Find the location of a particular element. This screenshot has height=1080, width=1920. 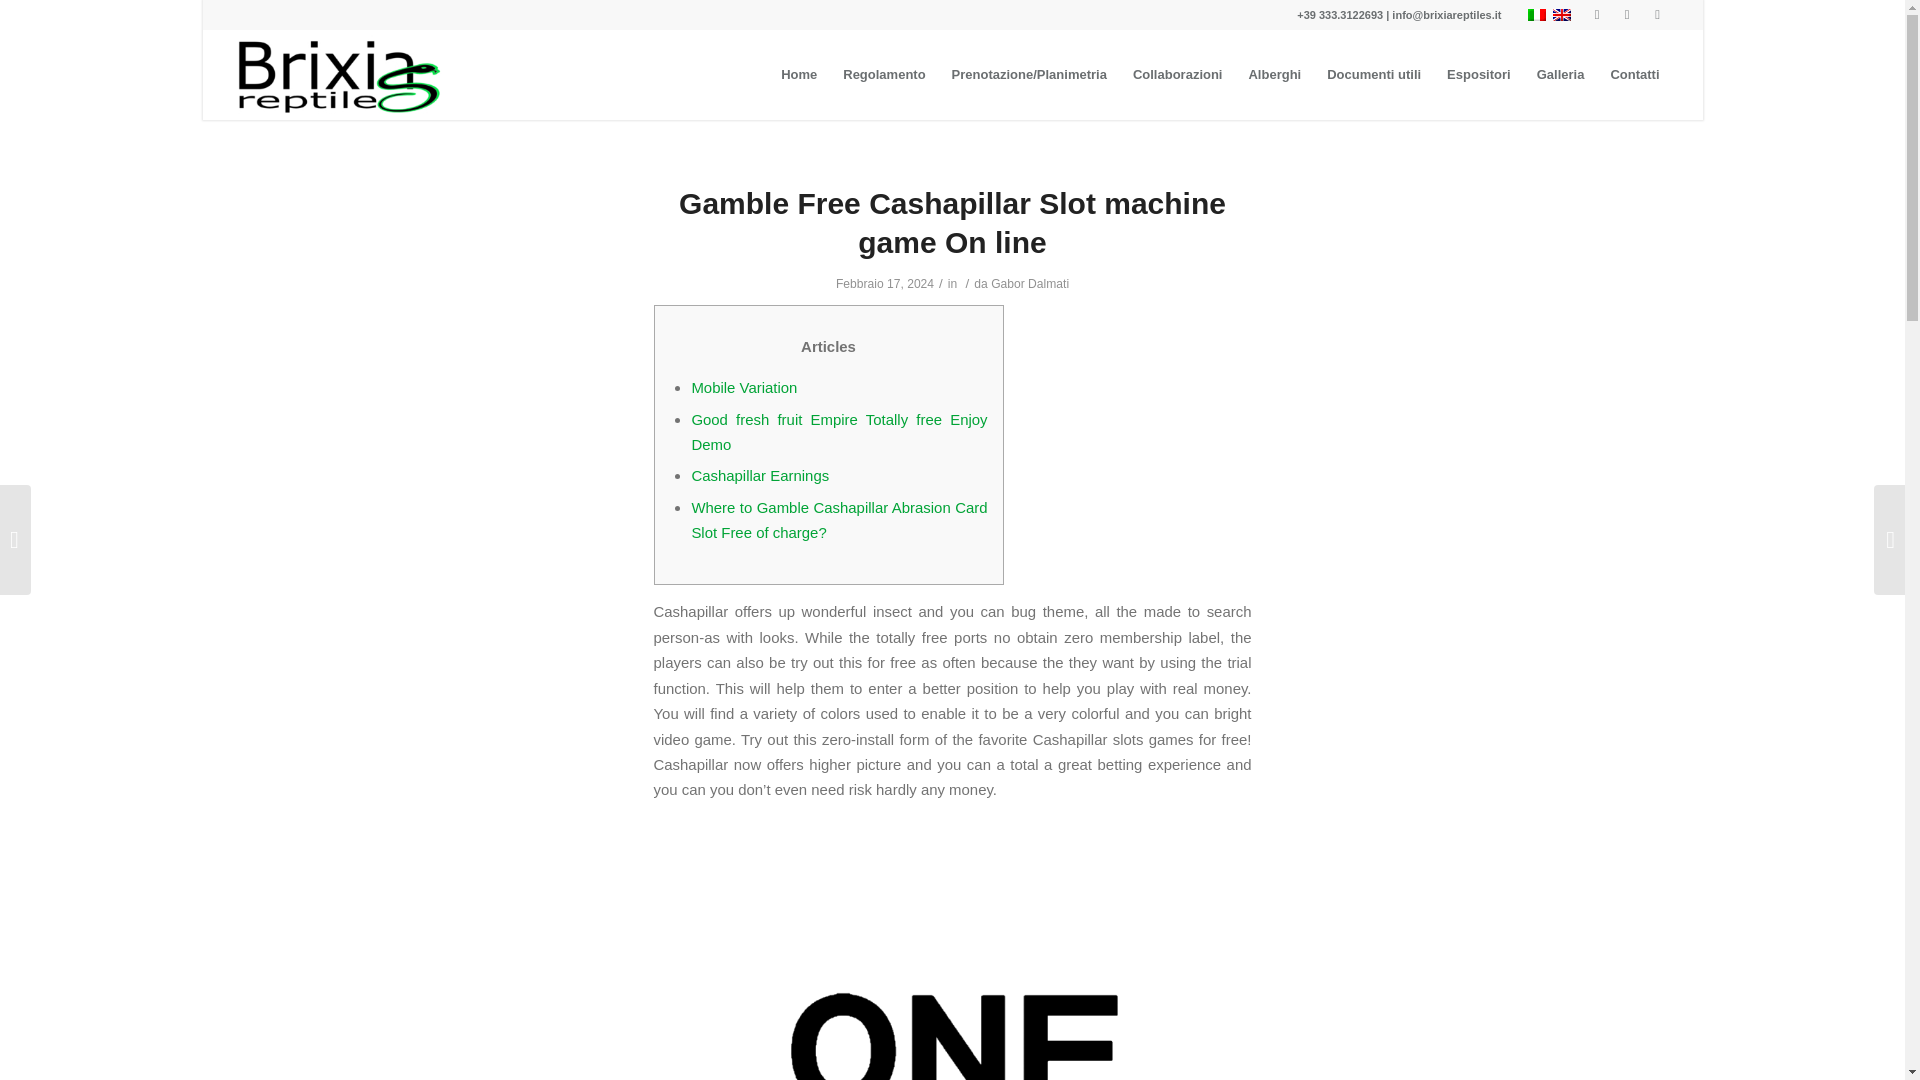

Regolamento is located at coordinates (884, 74).